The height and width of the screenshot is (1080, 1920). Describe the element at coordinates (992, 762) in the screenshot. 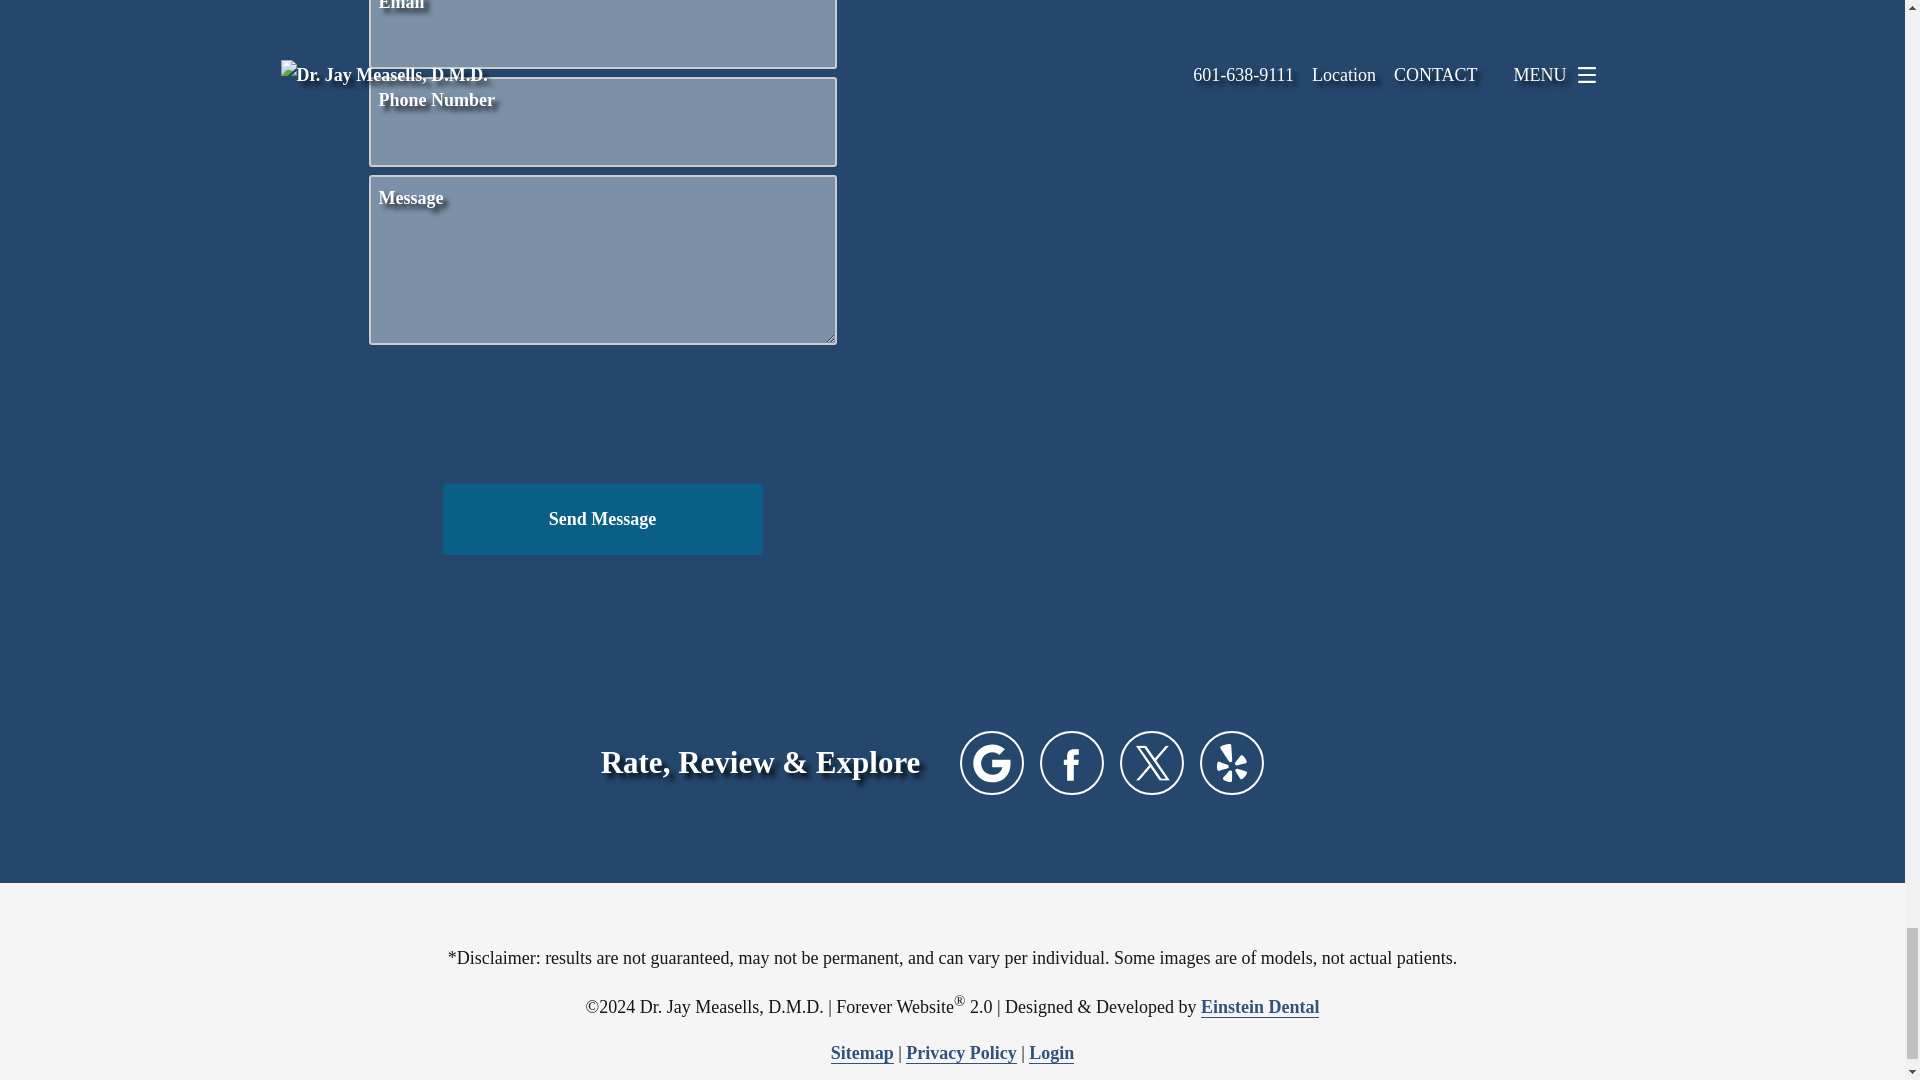

I see `Google` at that location.